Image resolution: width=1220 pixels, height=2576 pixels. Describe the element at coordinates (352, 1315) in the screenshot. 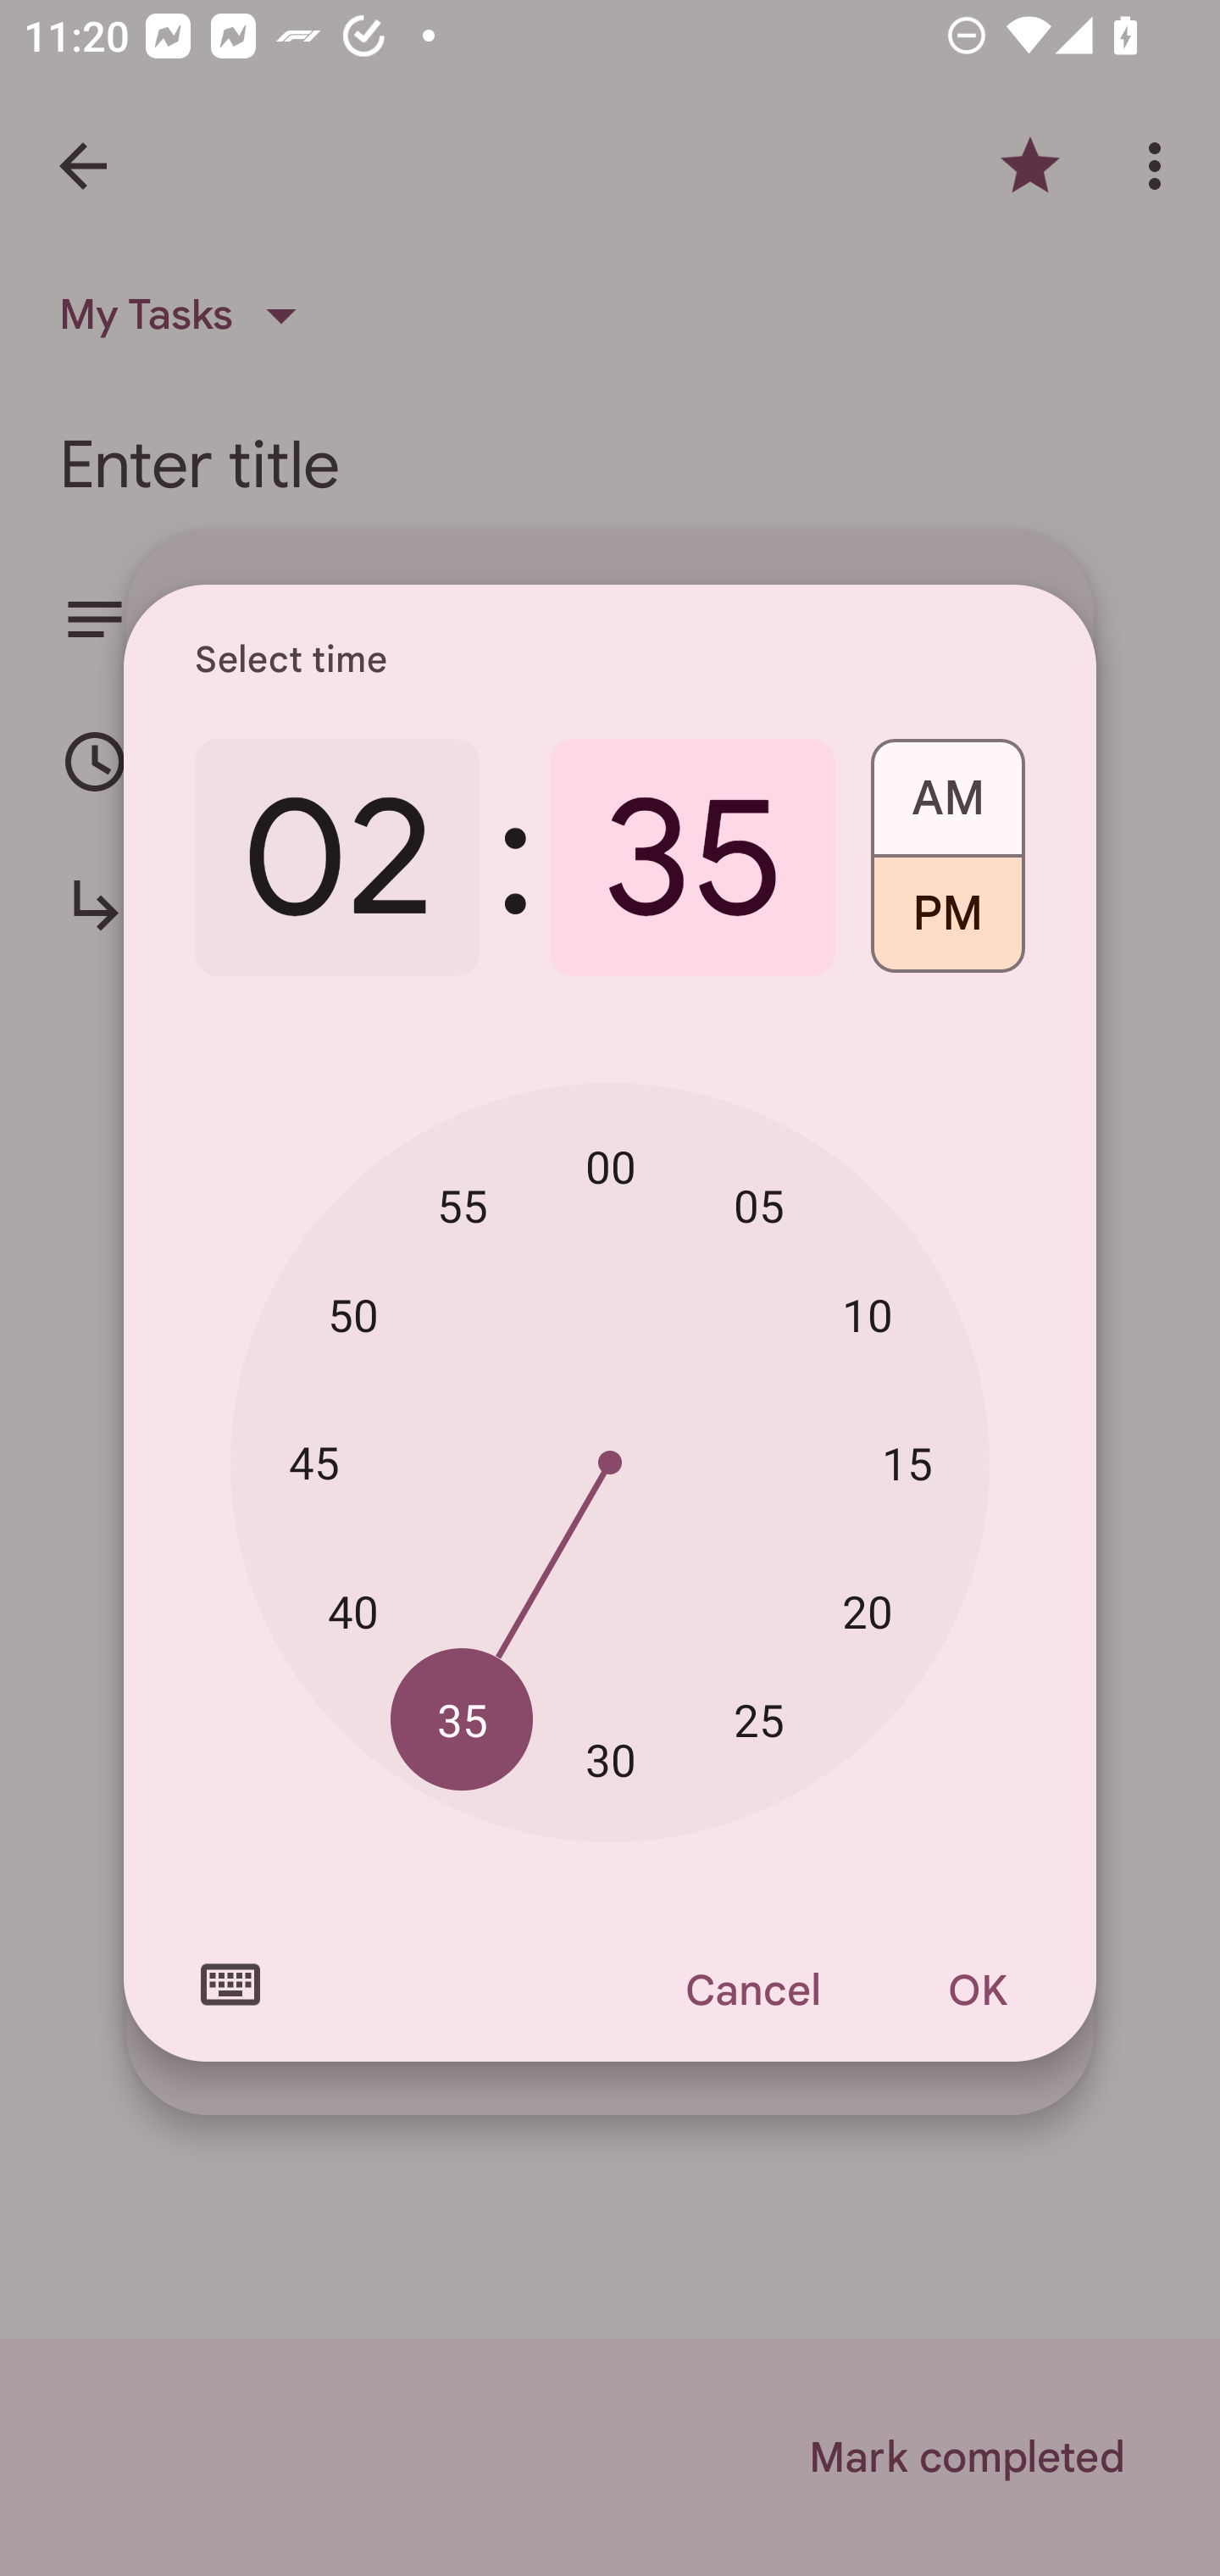

I see `50 50 minutes` at that location.